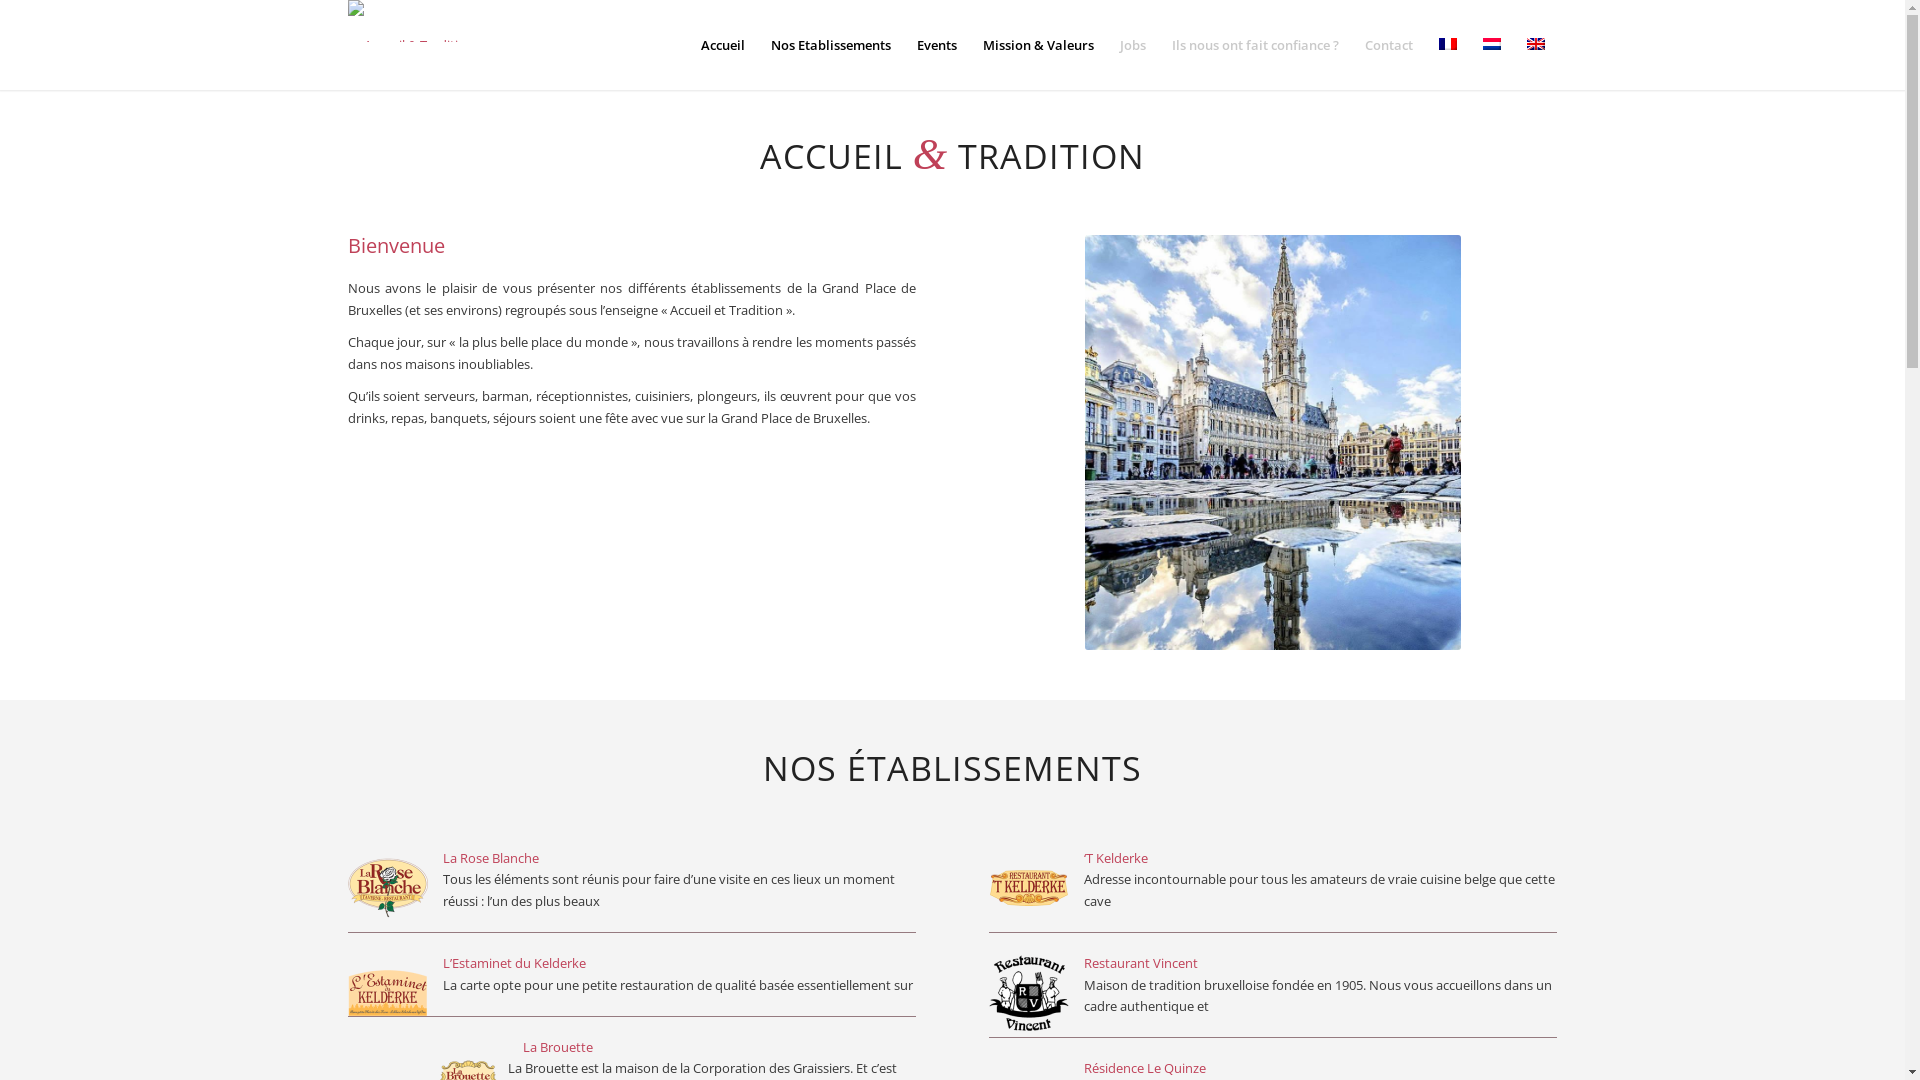 Image resolution: width=1920 pixels, height=1080 pixels. I want to click on Jobs, so click(1132, 45).